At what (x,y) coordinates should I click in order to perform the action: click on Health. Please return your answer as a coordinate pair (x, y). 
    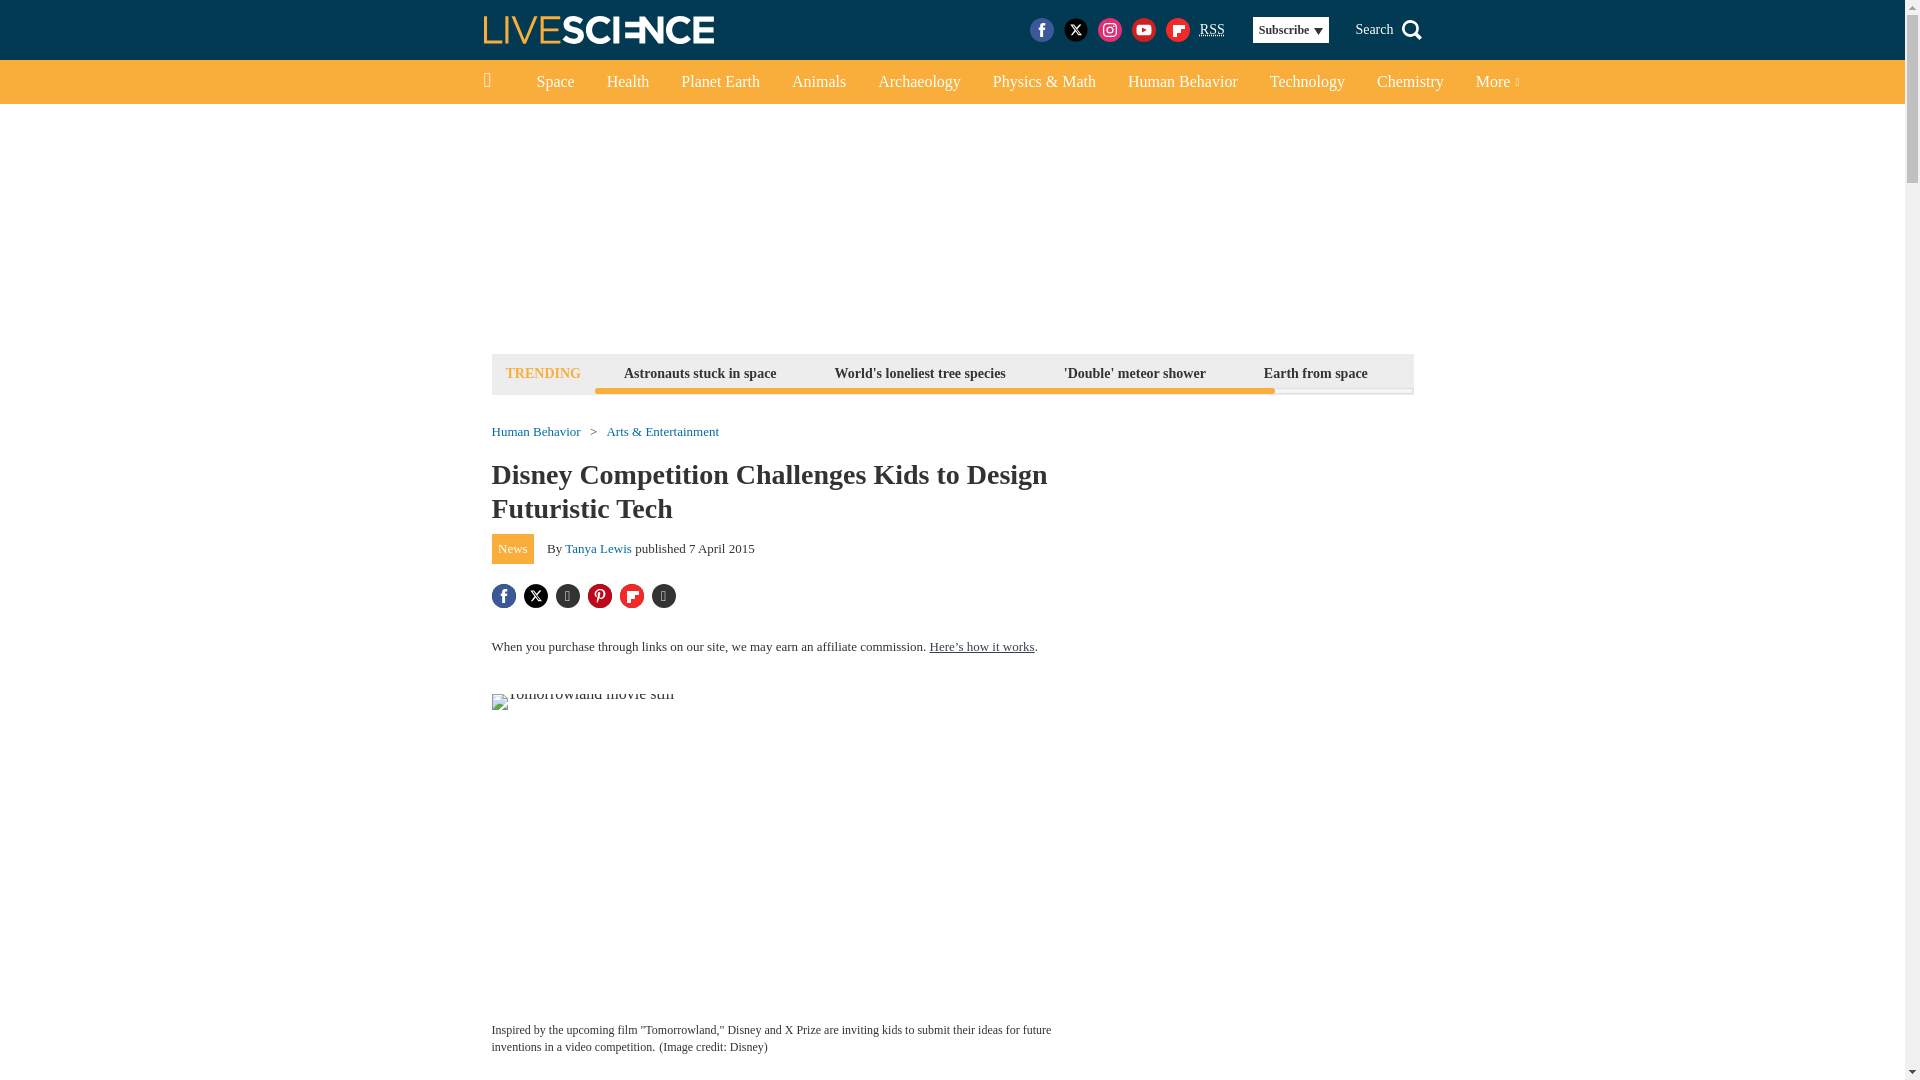
    Looking at the image, I should click on (628, 82).